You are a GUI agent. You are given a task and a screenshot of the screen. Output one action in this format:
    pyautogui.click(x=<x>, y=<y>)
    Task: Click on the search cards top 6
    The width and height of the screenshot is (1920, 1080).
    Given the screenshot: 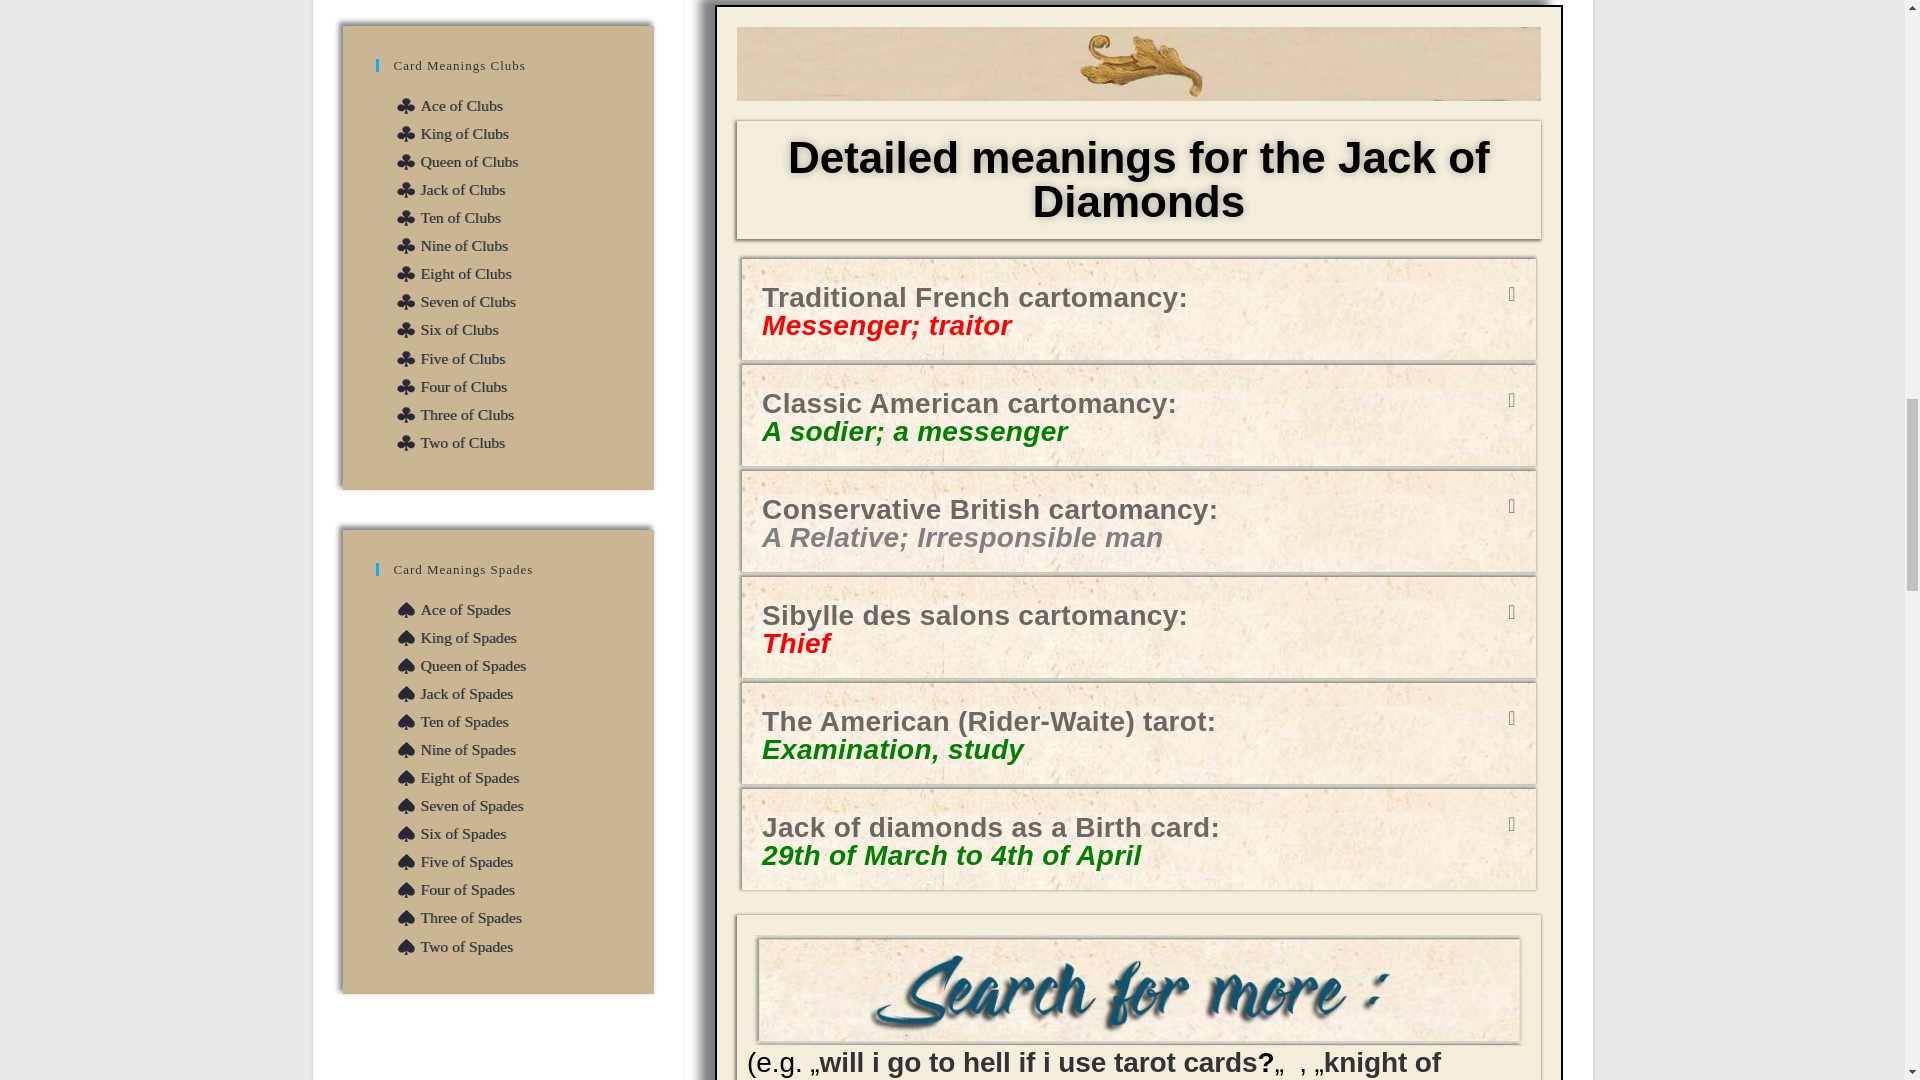 What is the action you would take?
    pyautogui.click(x=1138, y=990)
    